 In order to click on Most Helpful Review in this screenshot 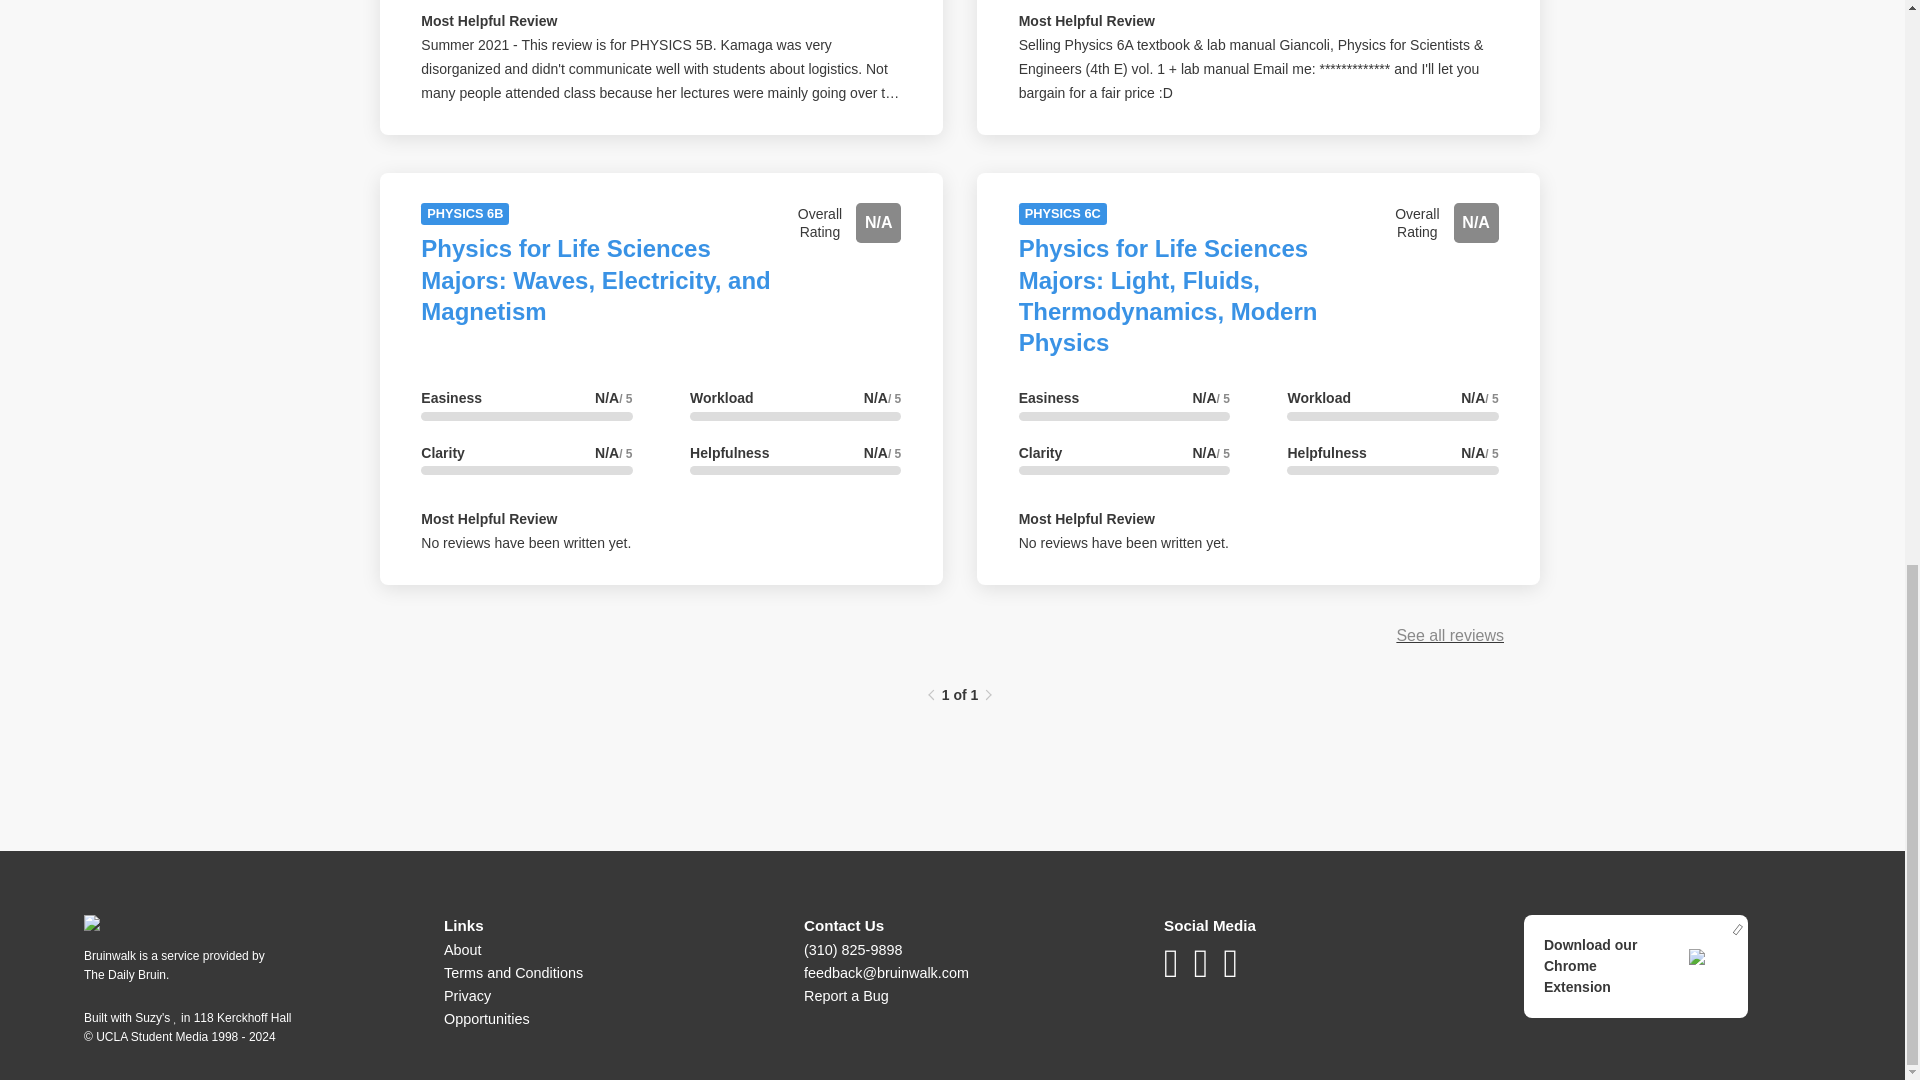, I will do `click(488, 518)`.